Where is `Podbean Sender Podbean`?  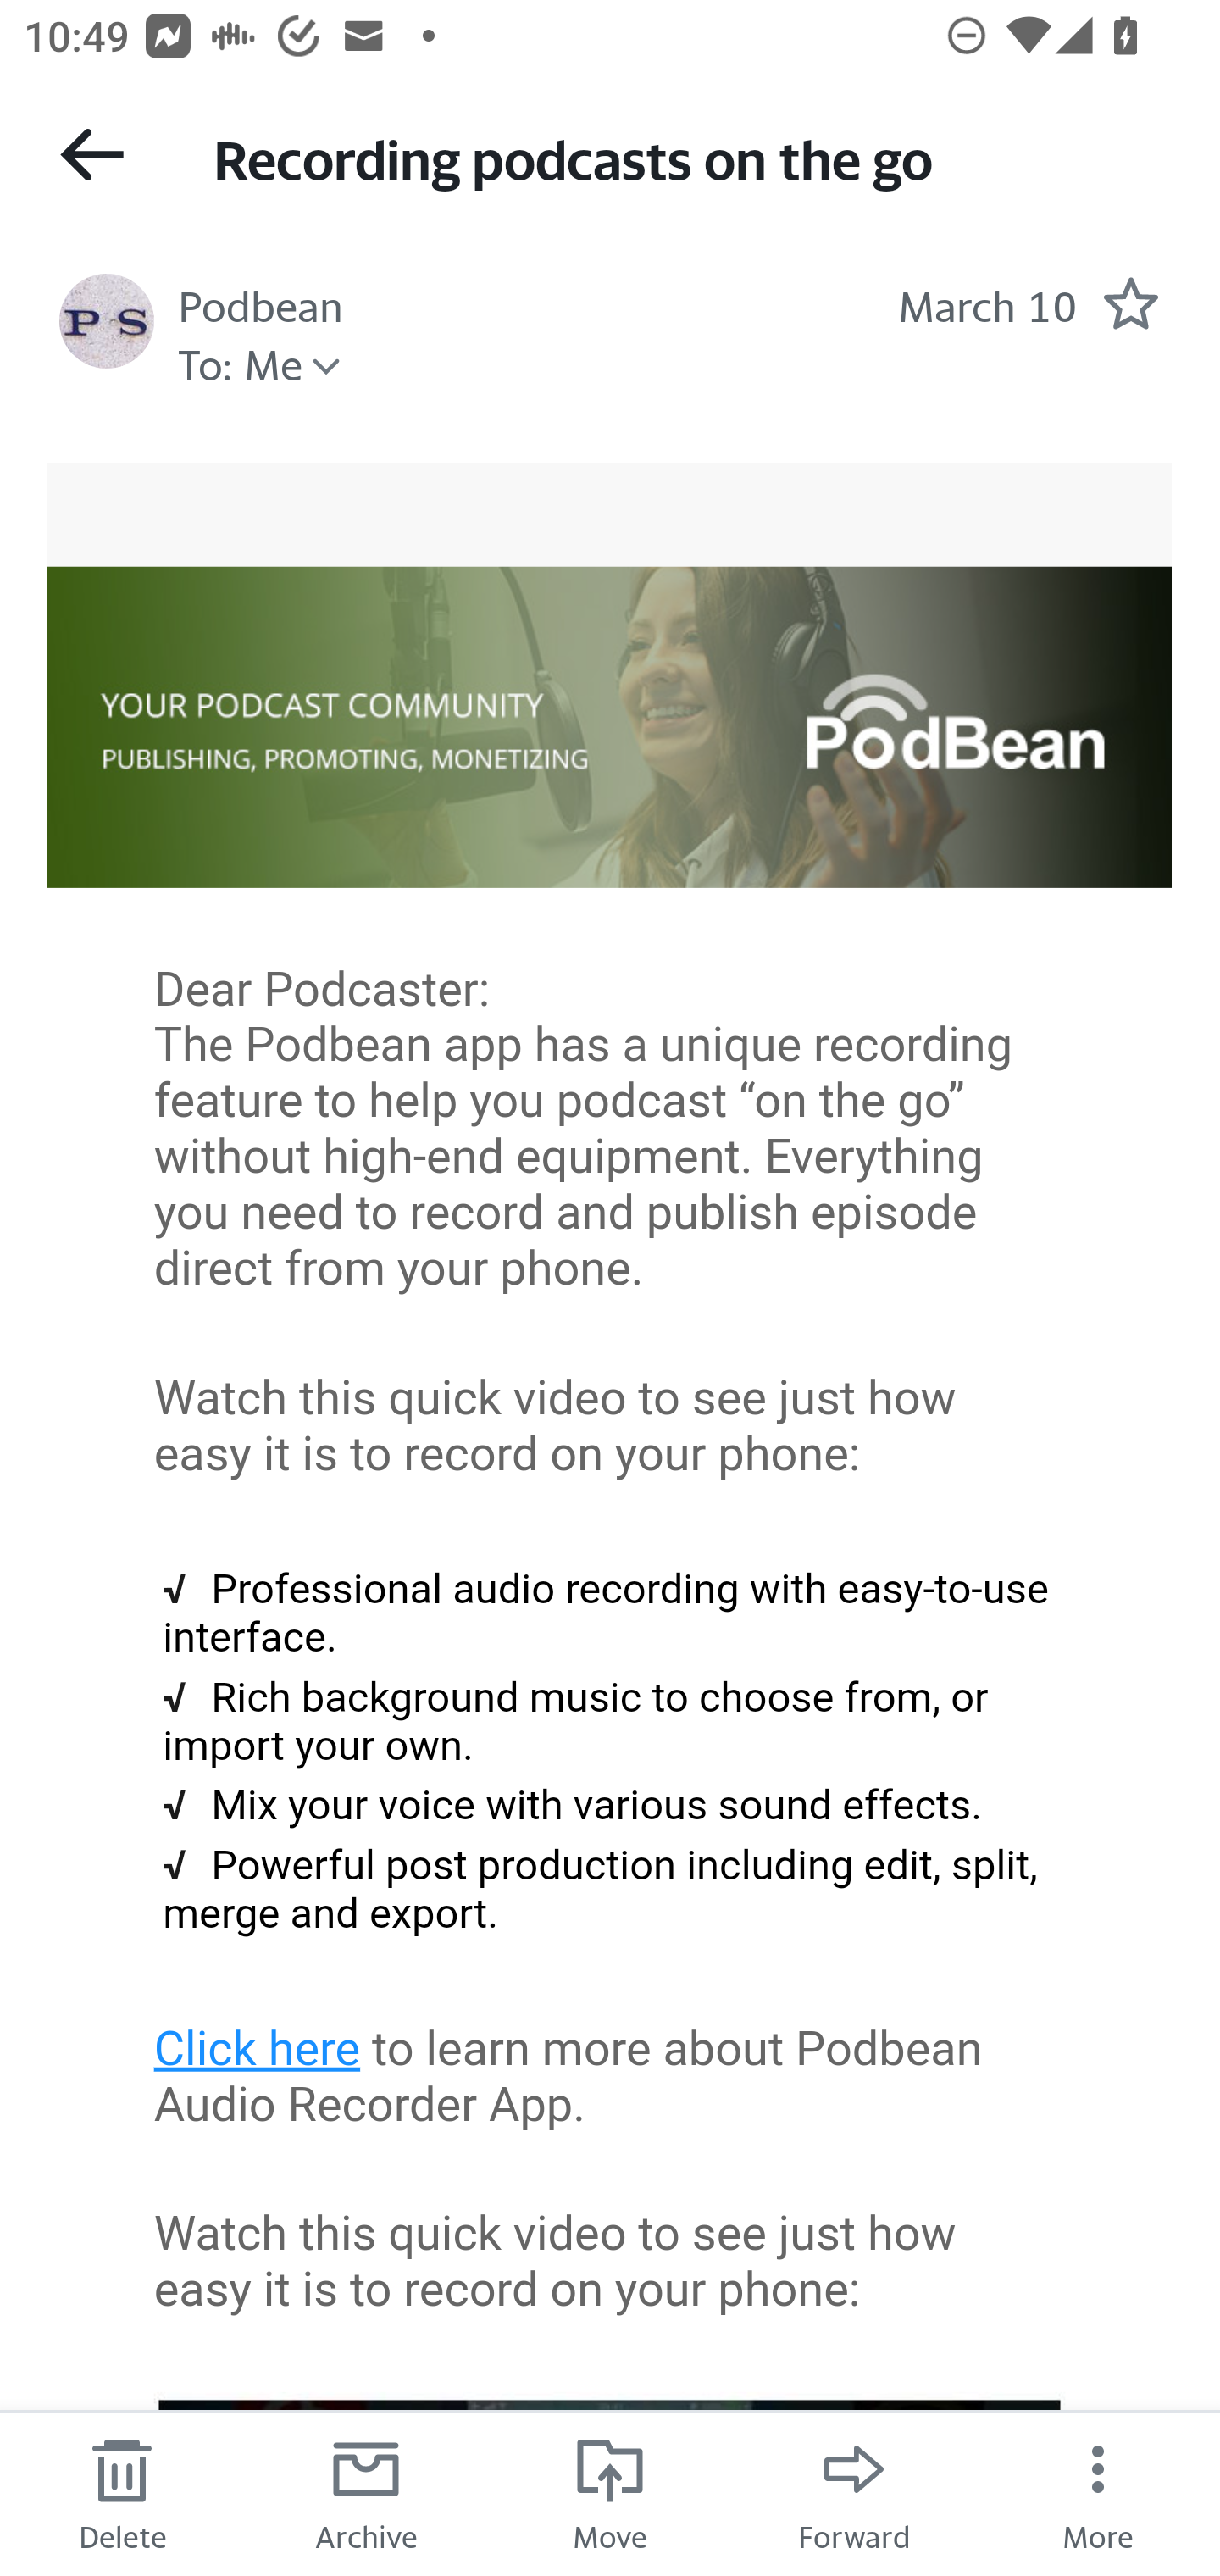 Podbean Sender Podbean is located at coordinates (261, 303).